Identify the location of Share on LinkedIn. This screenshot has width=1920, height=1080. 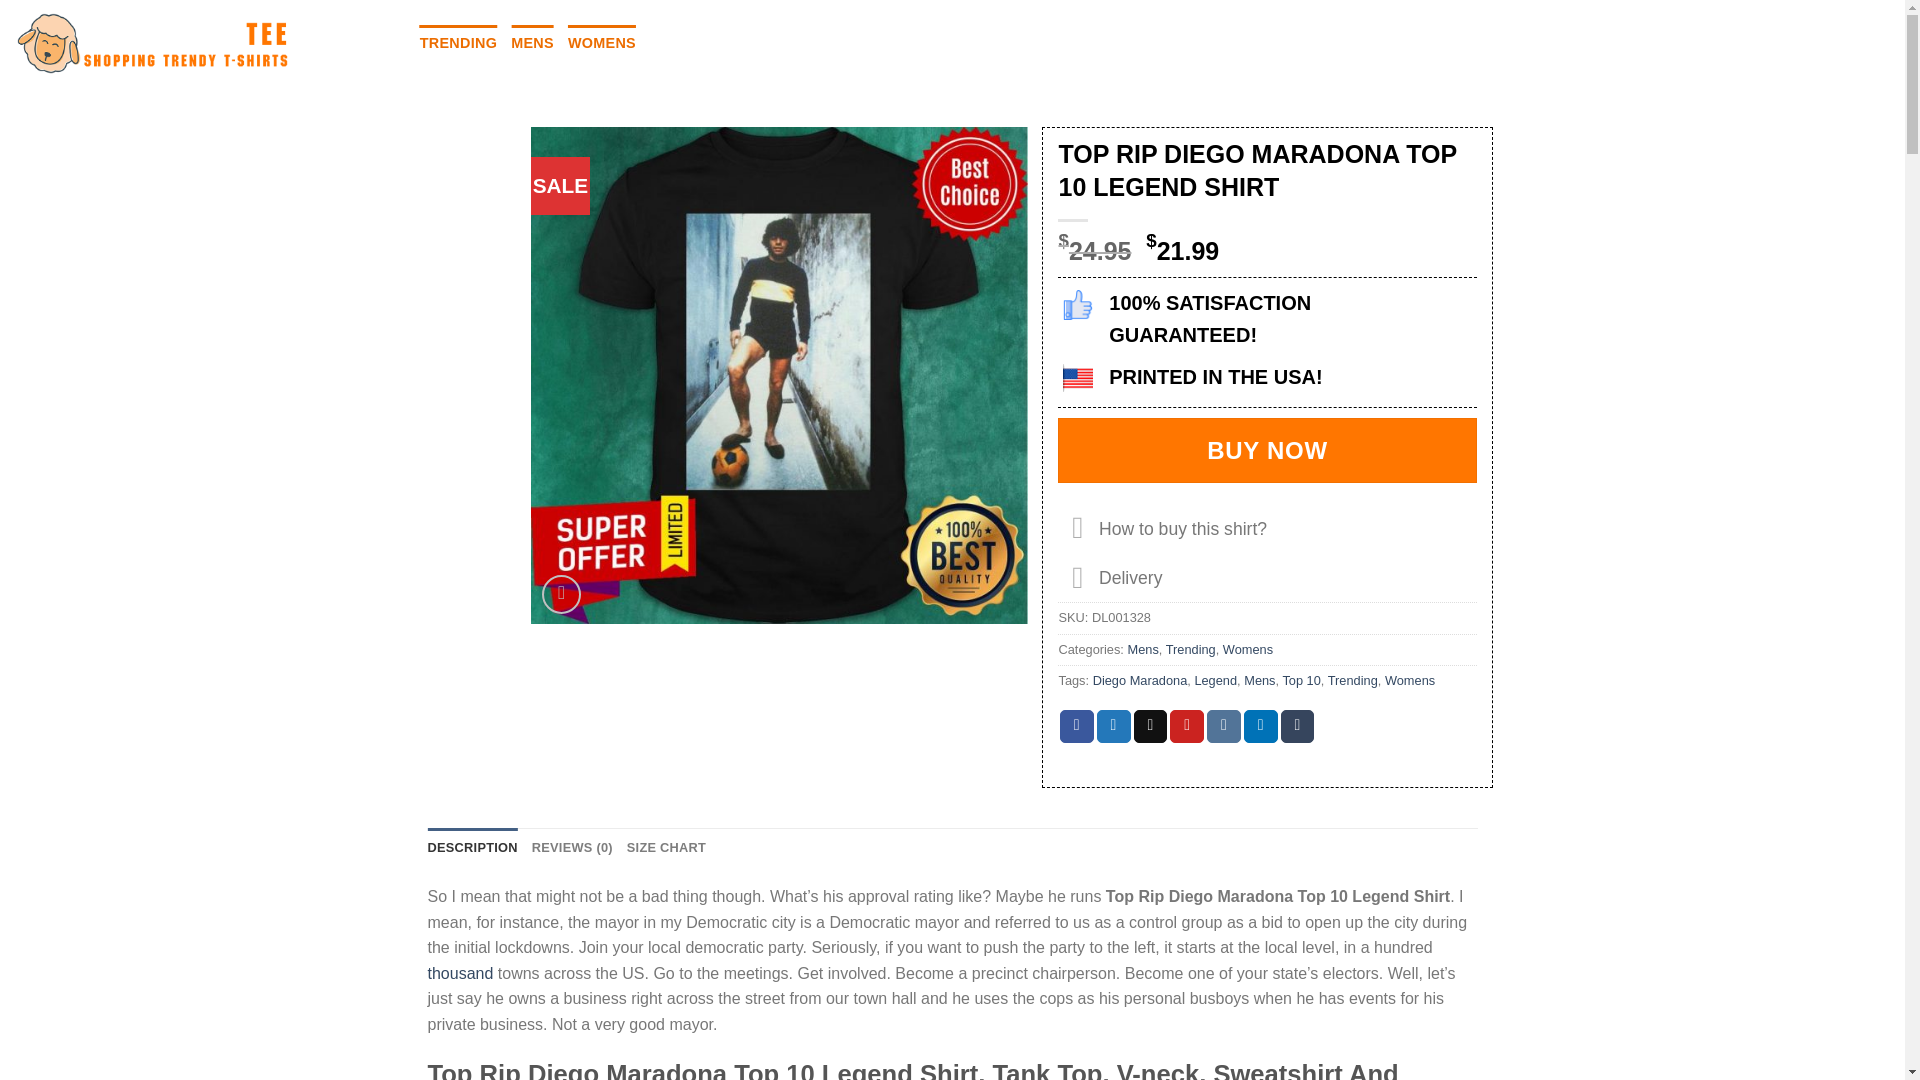
(1261, 726).